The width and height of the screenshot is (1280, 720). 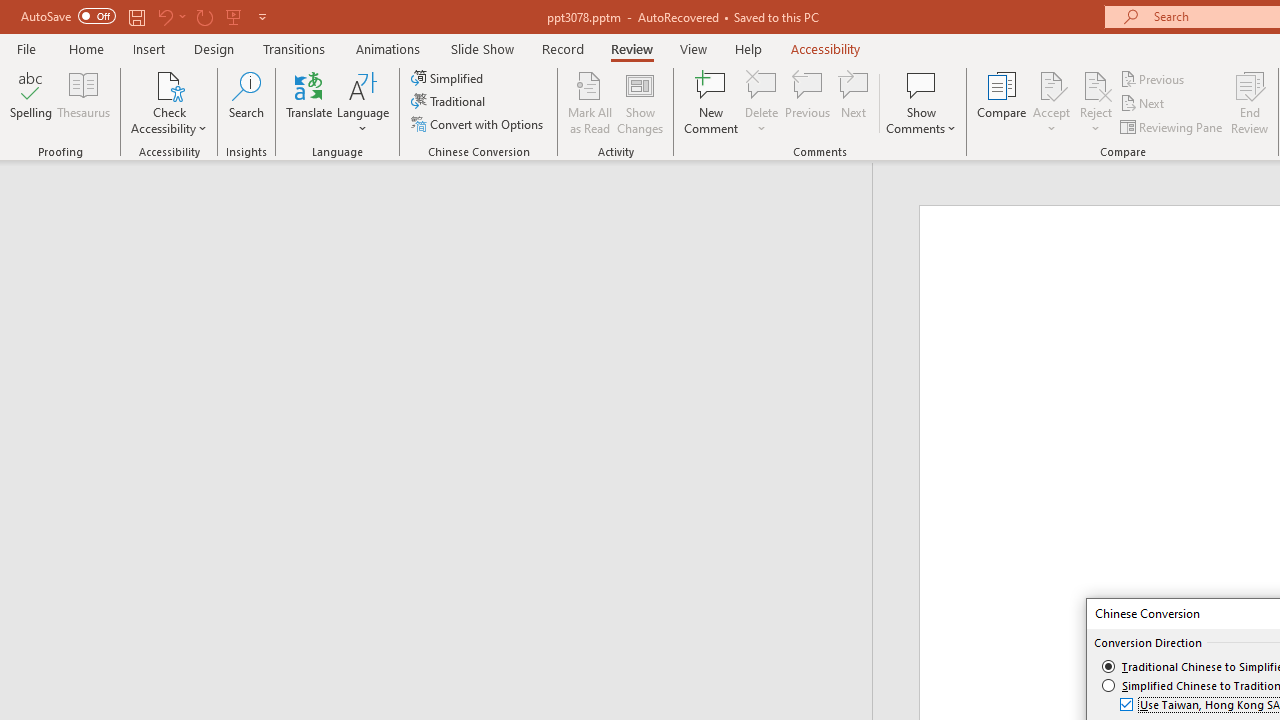 What do you see at coordinates (590, 102) in the screenshot?
I see `Mark All as Read` at bounding box center [590, 102].